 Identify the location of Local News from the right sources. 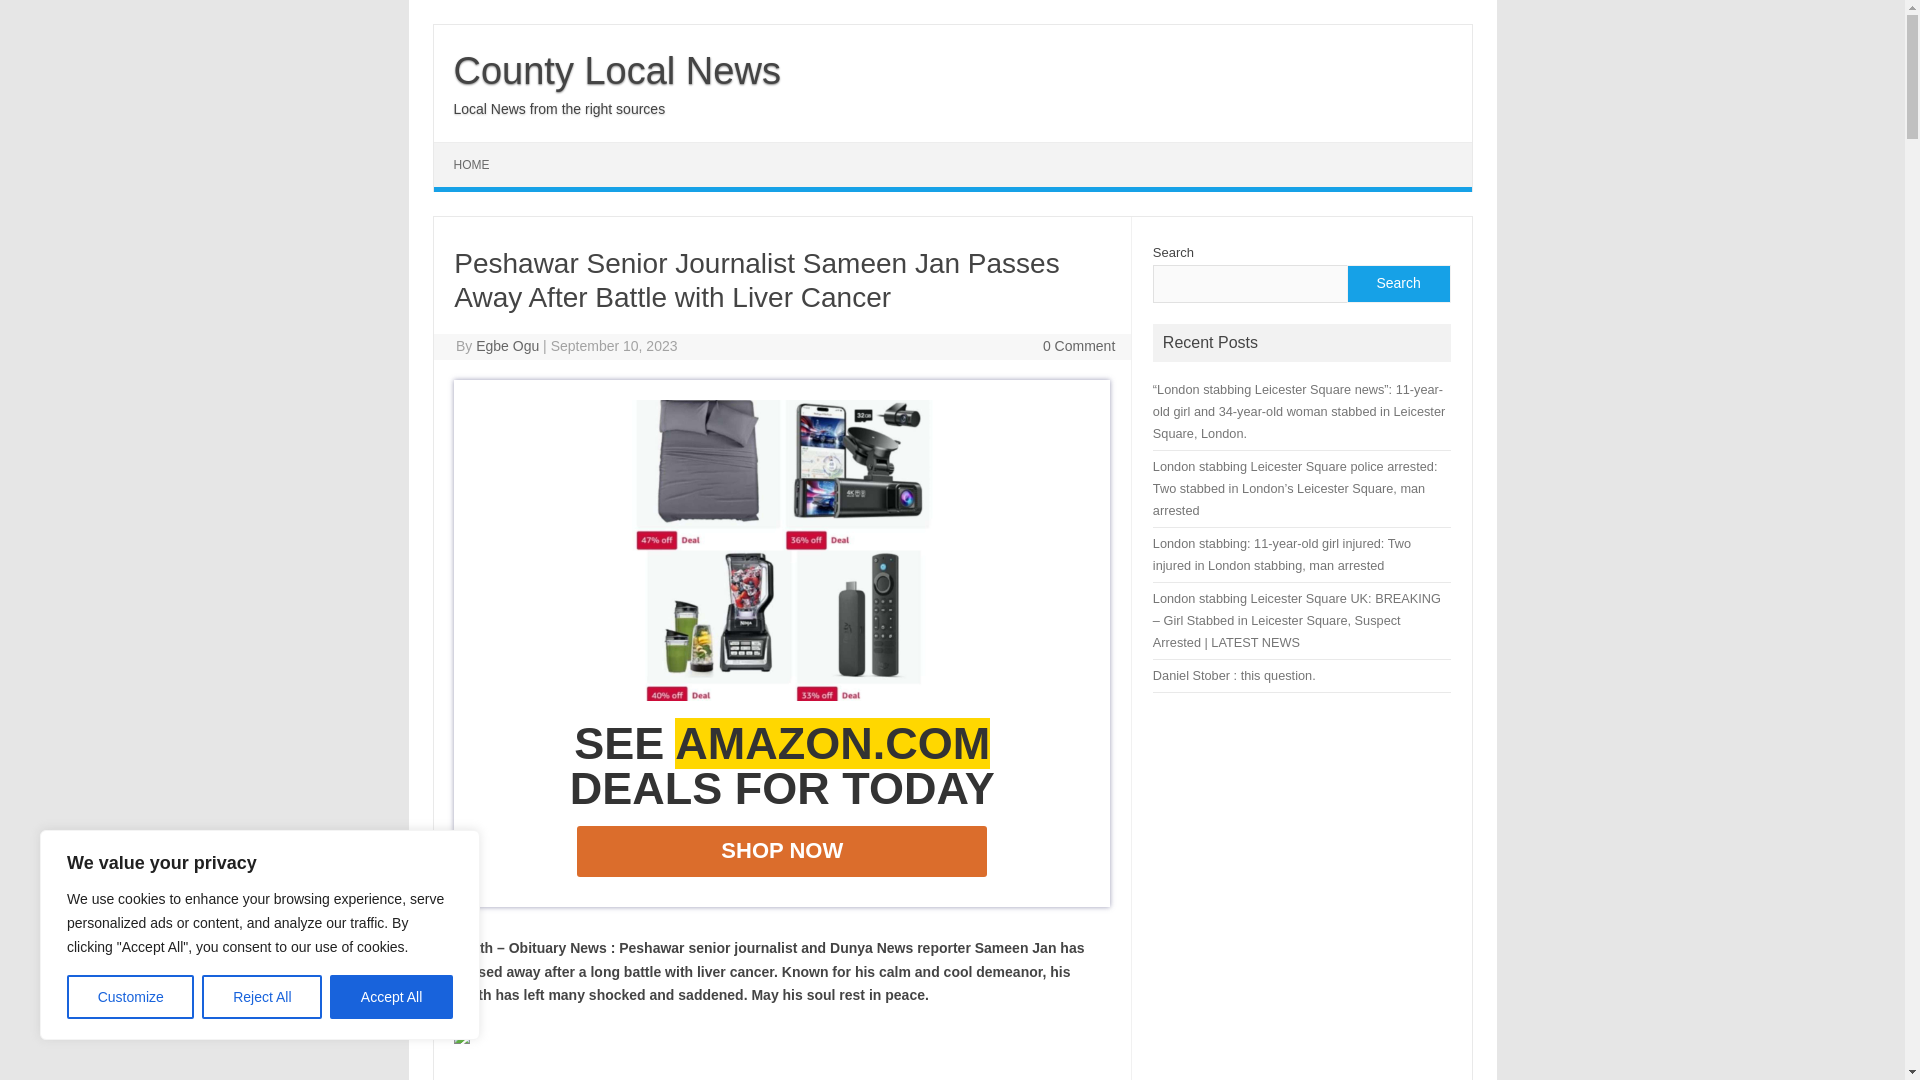
(560, 108).